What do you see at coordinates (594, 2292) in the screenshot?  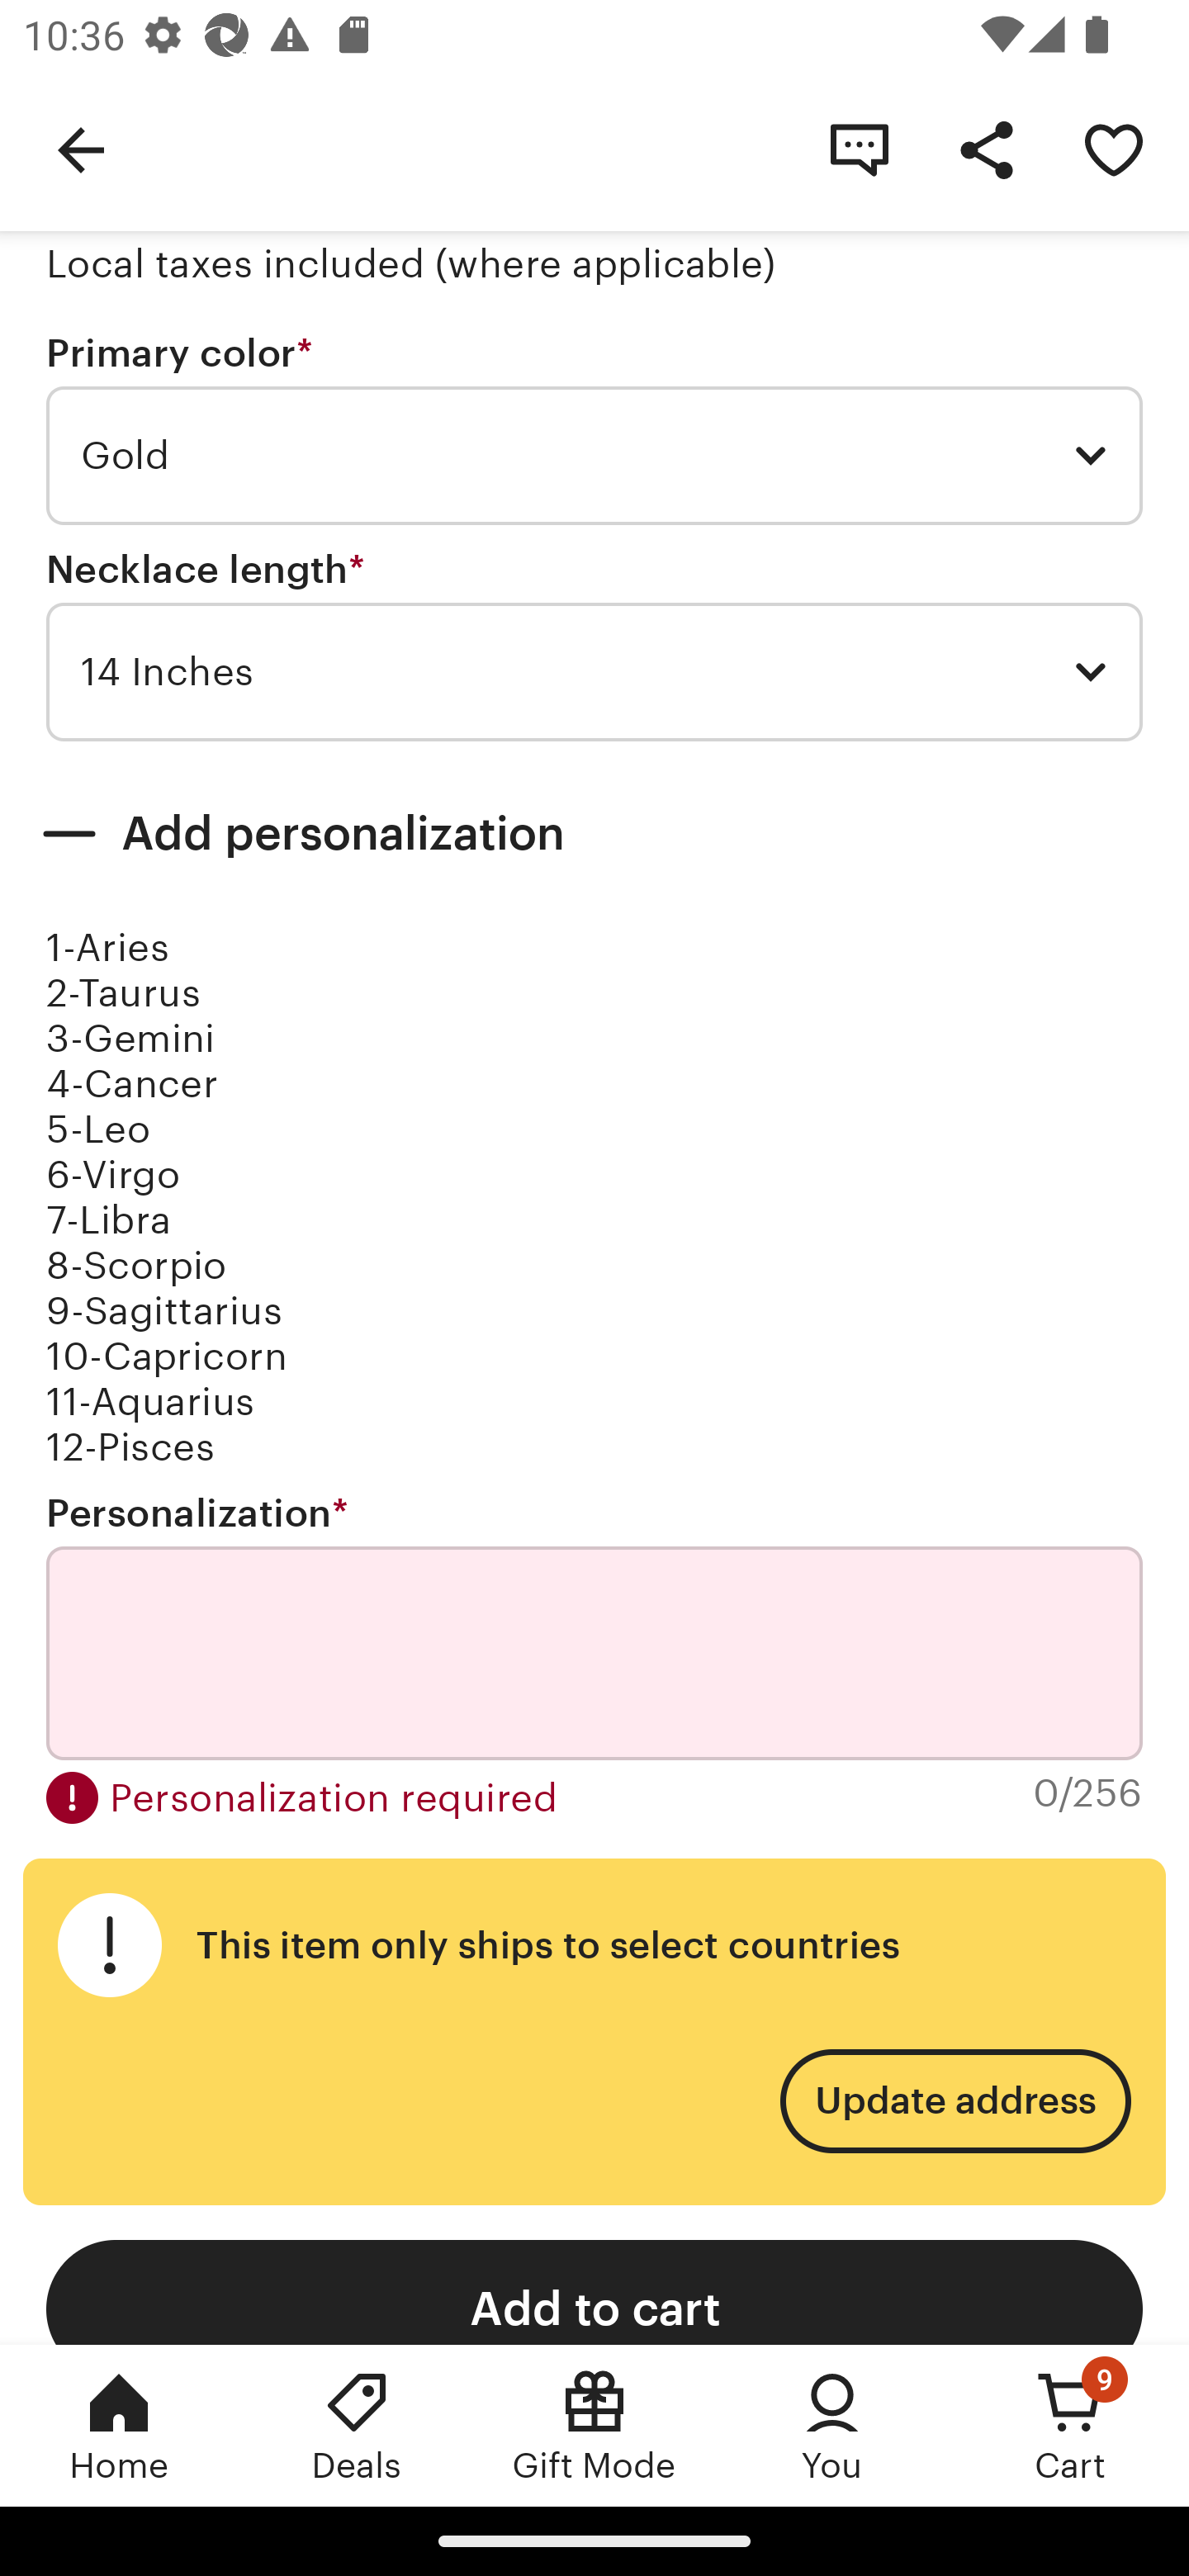 I see `Add to cart` at bounding box center [594, 2292].